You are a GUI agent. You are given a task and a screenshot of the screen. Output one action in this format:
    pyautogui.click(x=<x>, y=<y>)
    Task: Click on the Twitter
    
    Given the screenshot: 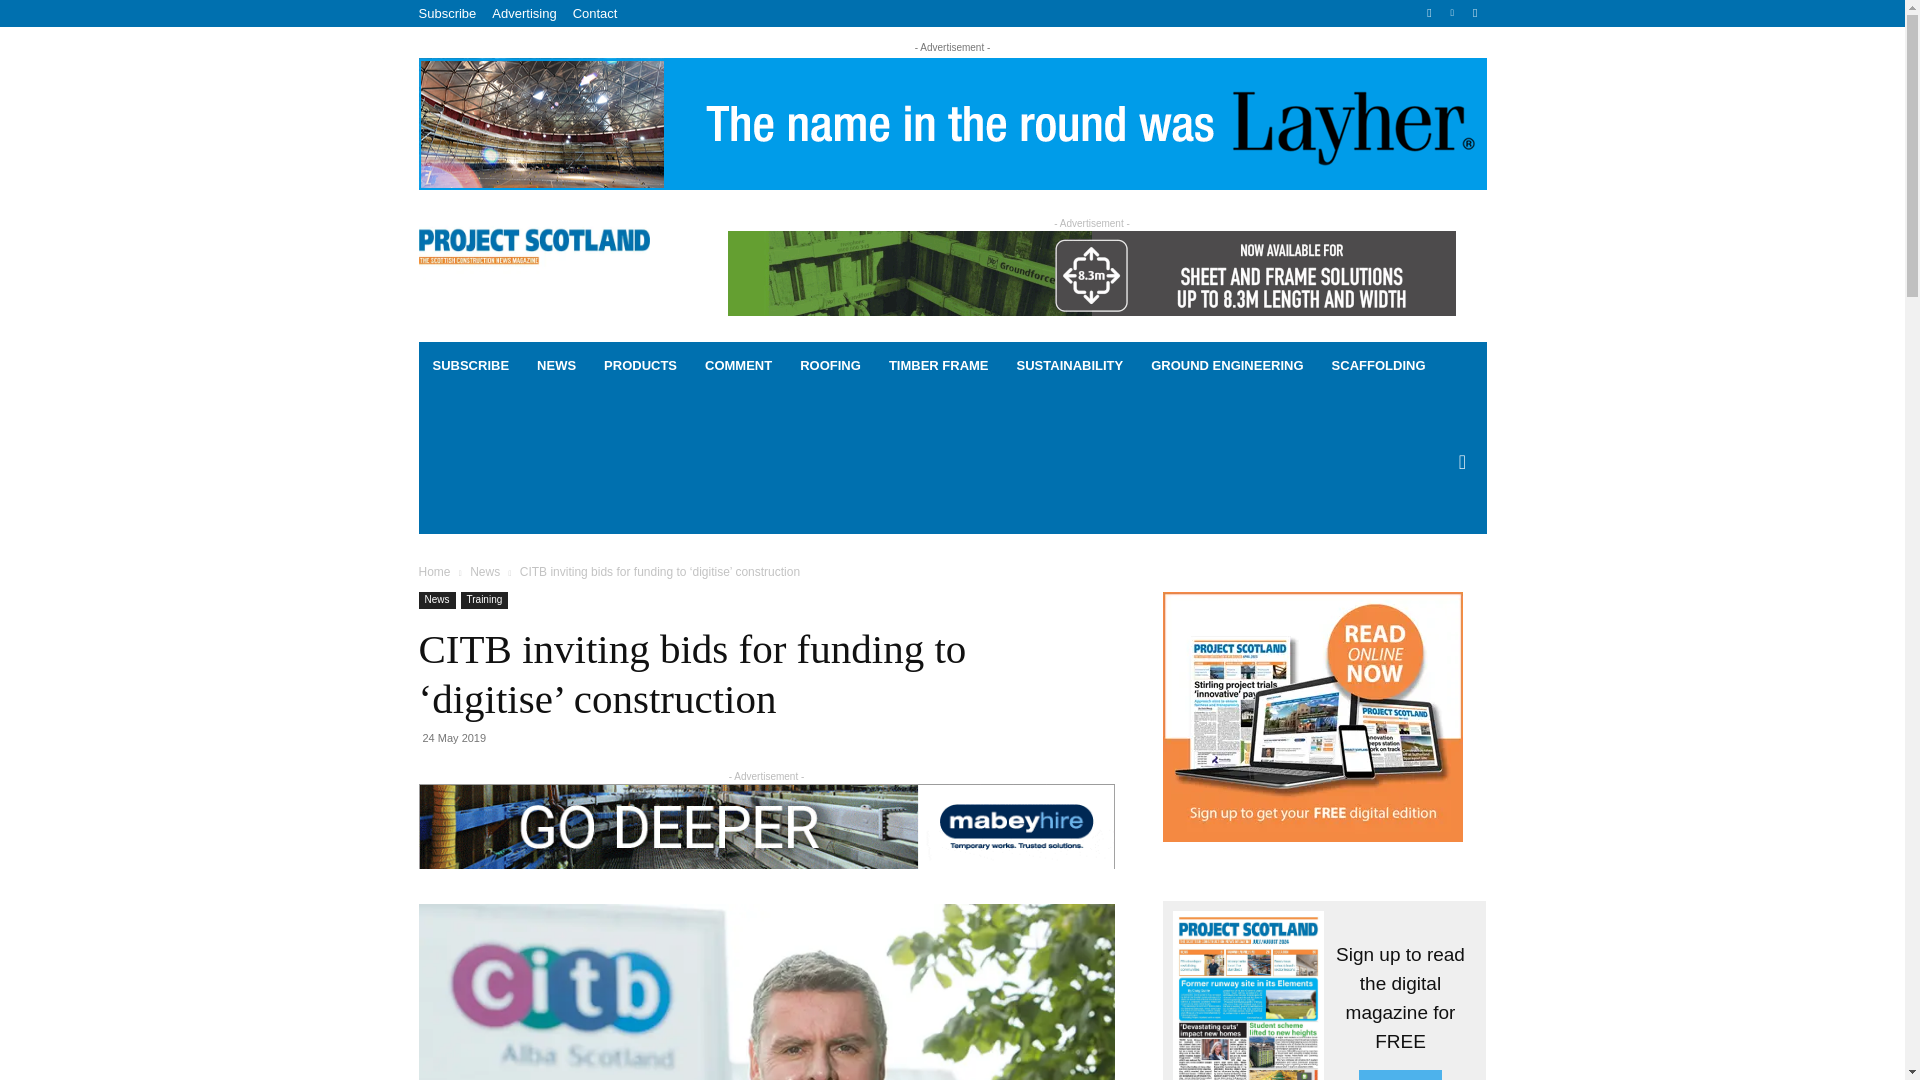 What is the action you would take?
    pyautogui.click(x=1474, y=13)
    